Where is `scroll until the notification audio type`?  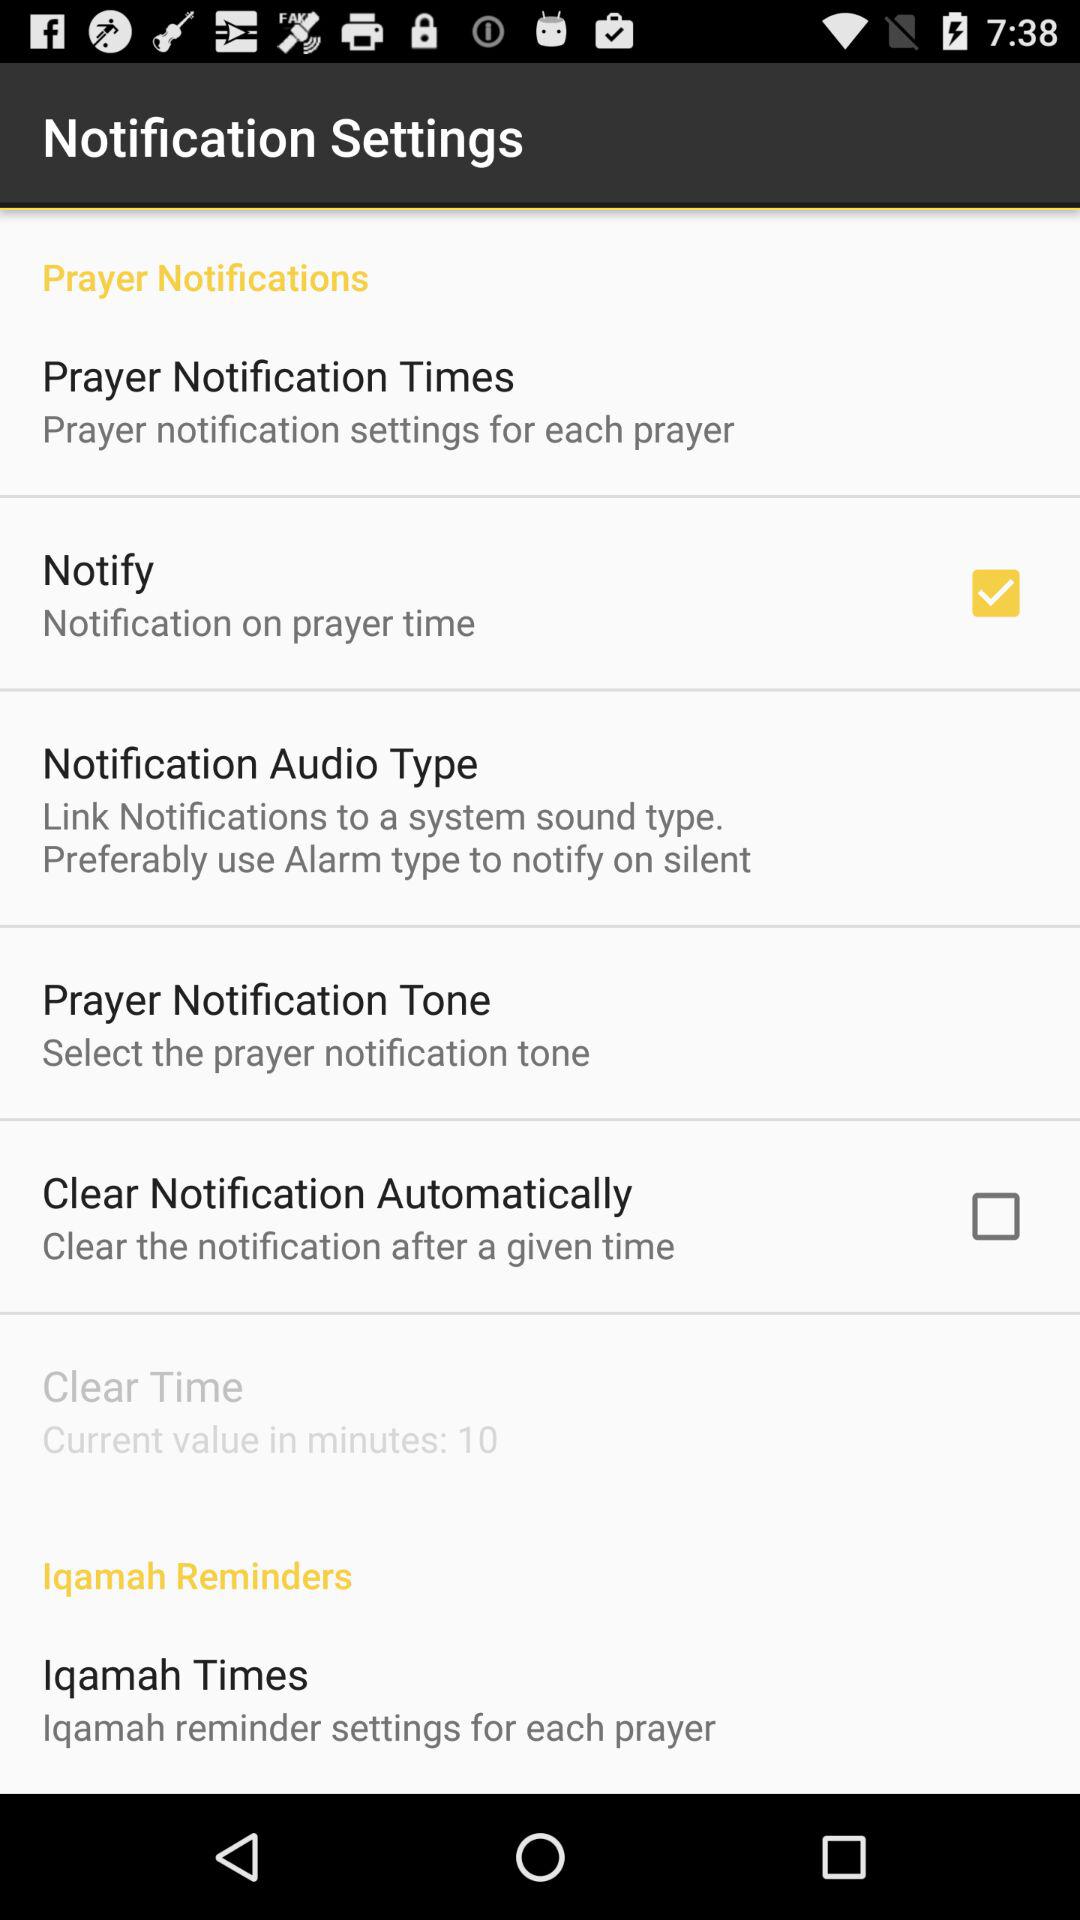 scroll until the notification audio type is located at coordinates (260, 762).